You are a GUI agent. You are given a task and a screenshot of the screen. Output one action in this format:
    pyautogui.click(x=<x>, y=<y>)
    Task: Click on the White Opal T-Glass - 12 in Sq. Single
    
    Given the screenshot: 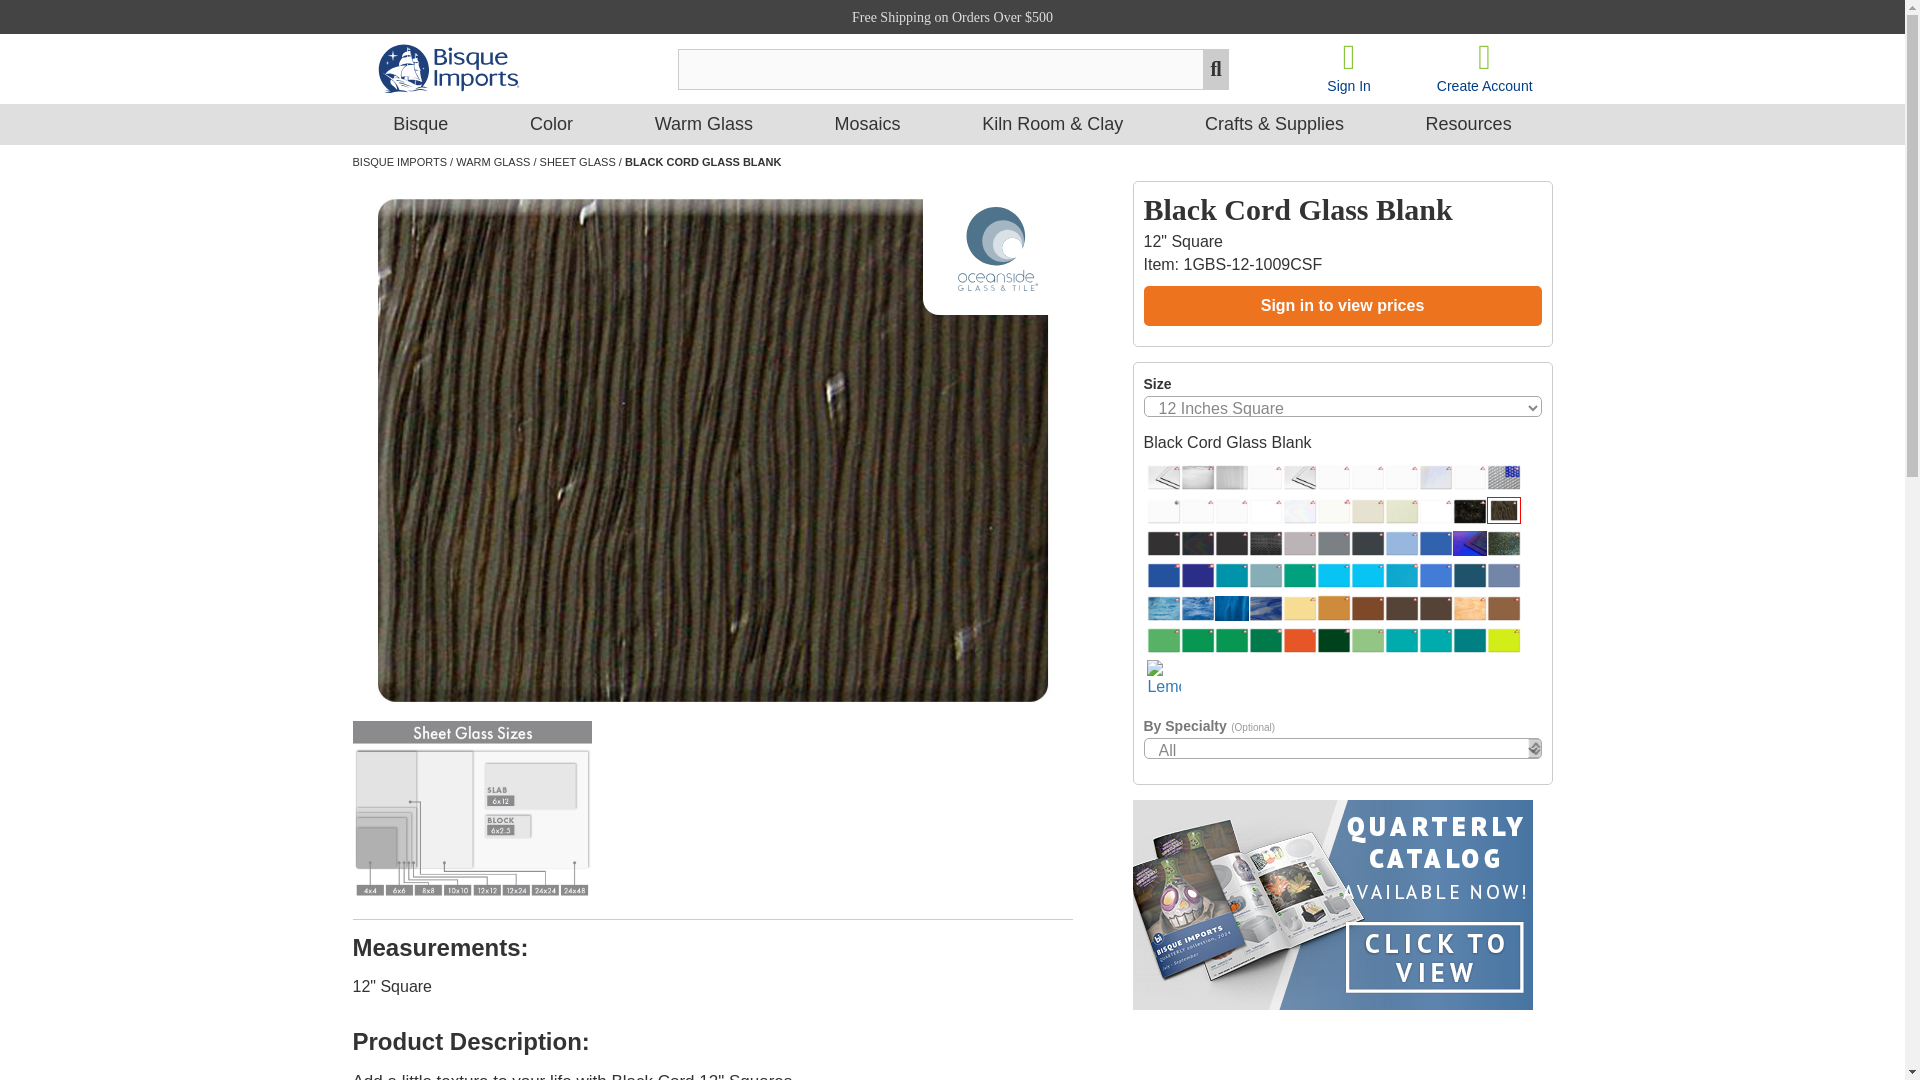 What is the action you would take?
    pyautogui.click(x=1334, y=510)
    